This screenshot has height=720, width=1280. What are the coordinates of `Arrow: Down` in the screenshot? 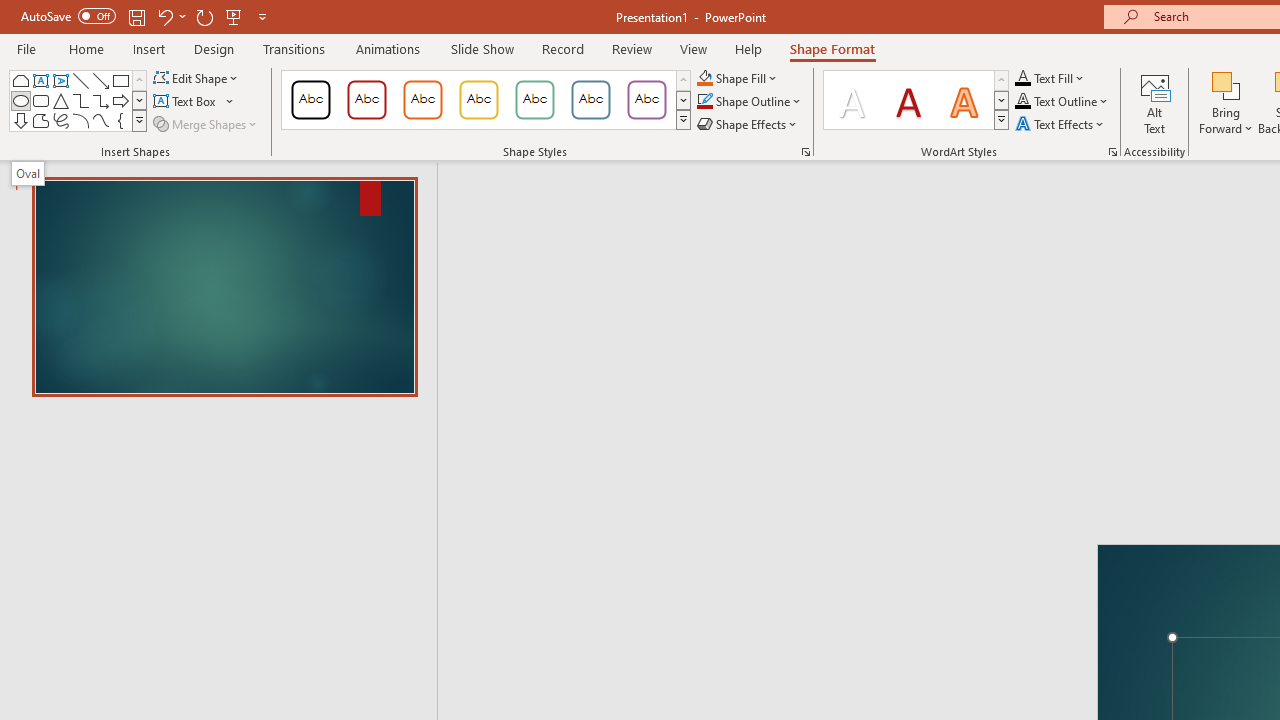 It's located at (20, 120).